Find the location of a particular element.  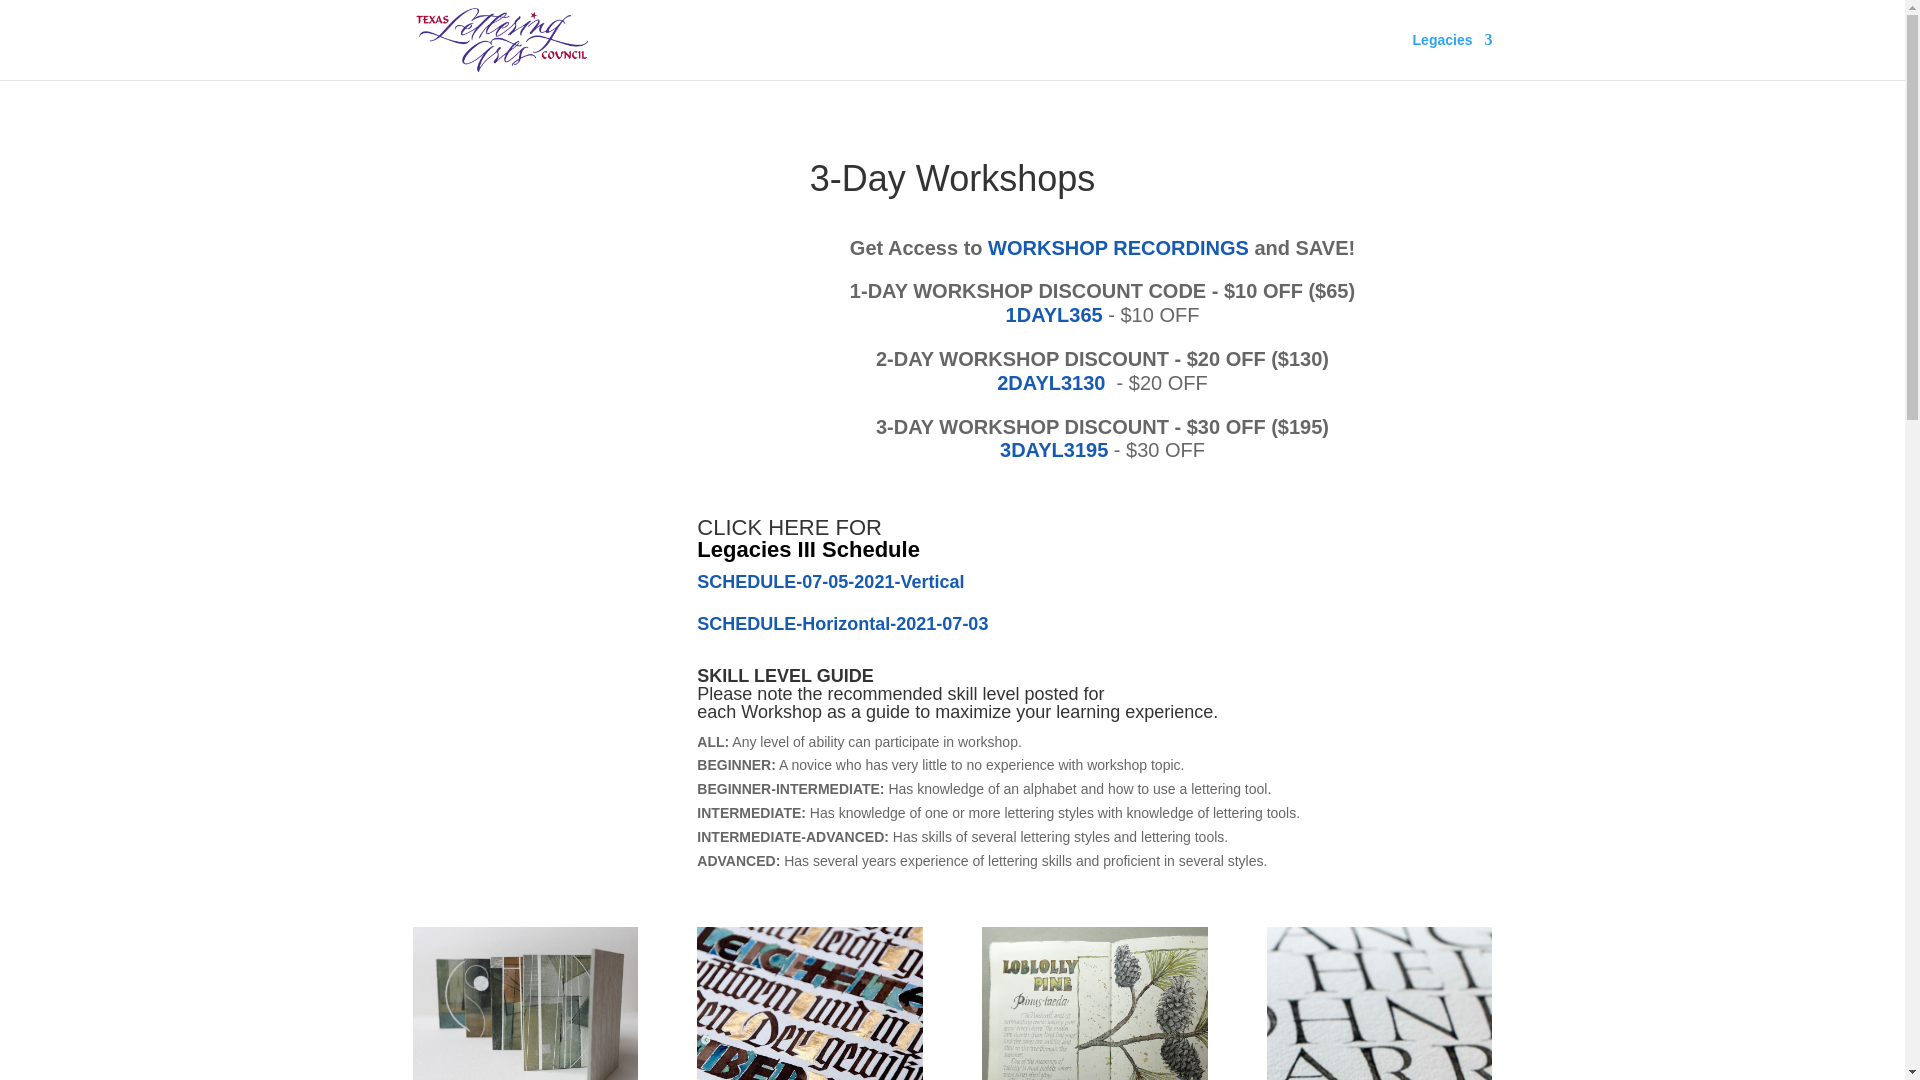

Captura de pantalla 2021-04-01 a las 18.22.56 - Ivan Castro is located at coordinates (808, 1003).